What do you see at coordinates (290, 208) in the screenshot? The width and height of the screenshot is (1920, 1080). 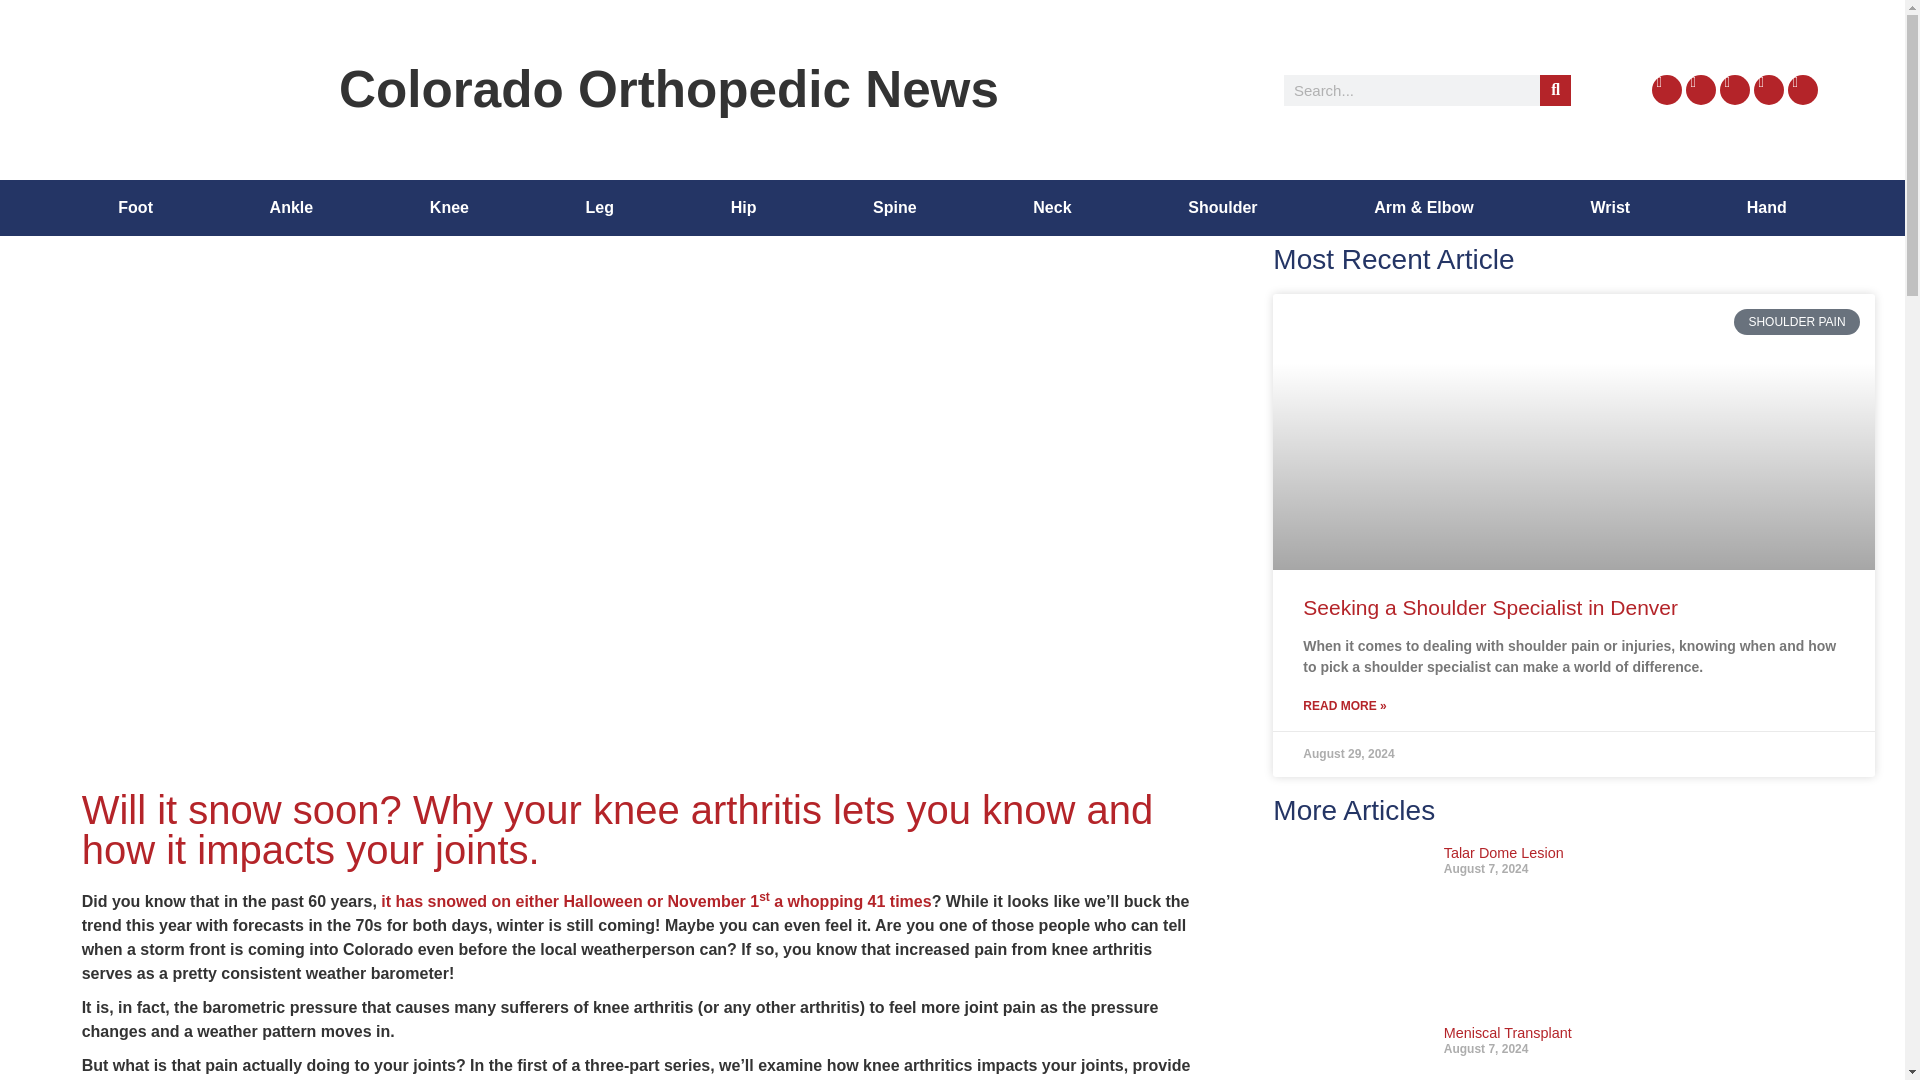 I see `Ankle` at bounding box center [290, 208].